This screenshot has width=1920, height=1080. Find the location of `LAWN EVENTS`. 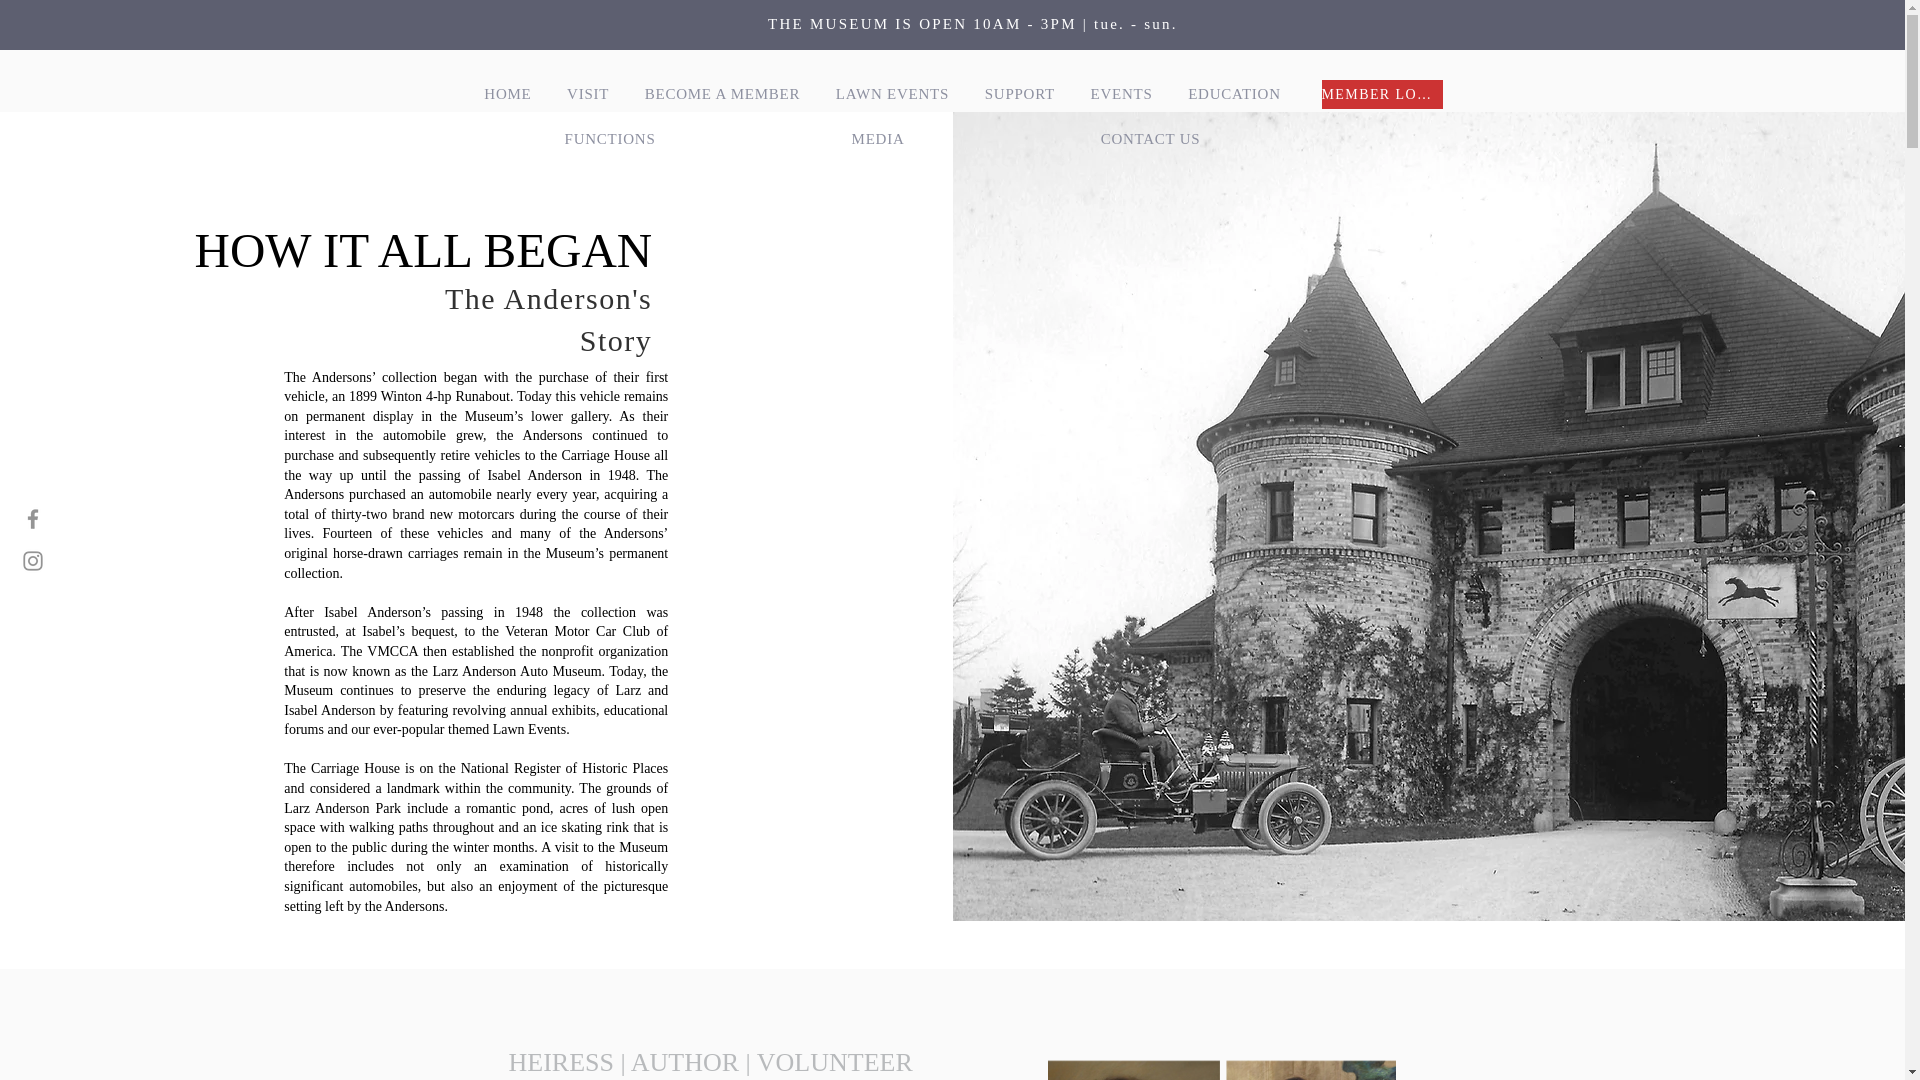

LAWN EVENTS is located at coordinates (892, 94).